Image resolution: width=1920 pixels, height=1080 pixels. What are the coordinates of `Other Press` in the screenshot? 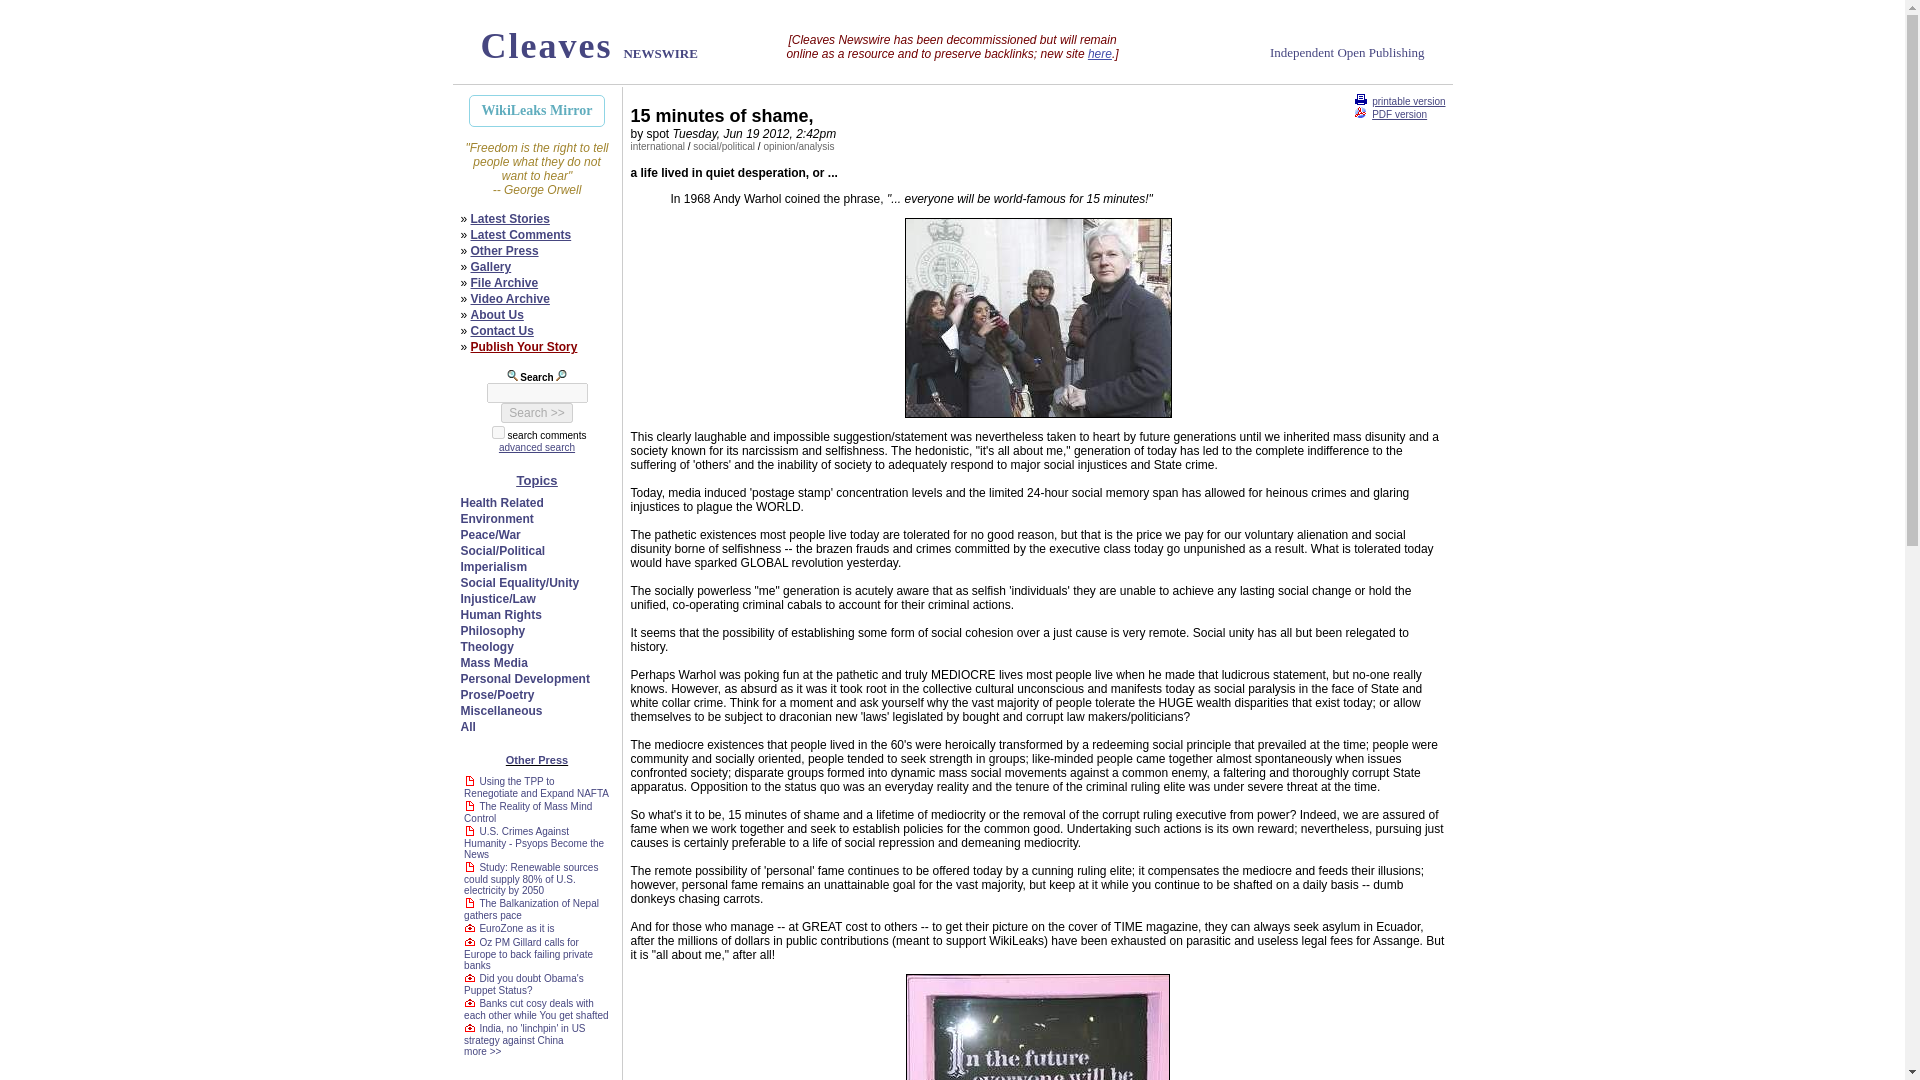 It's located at (504, 251).